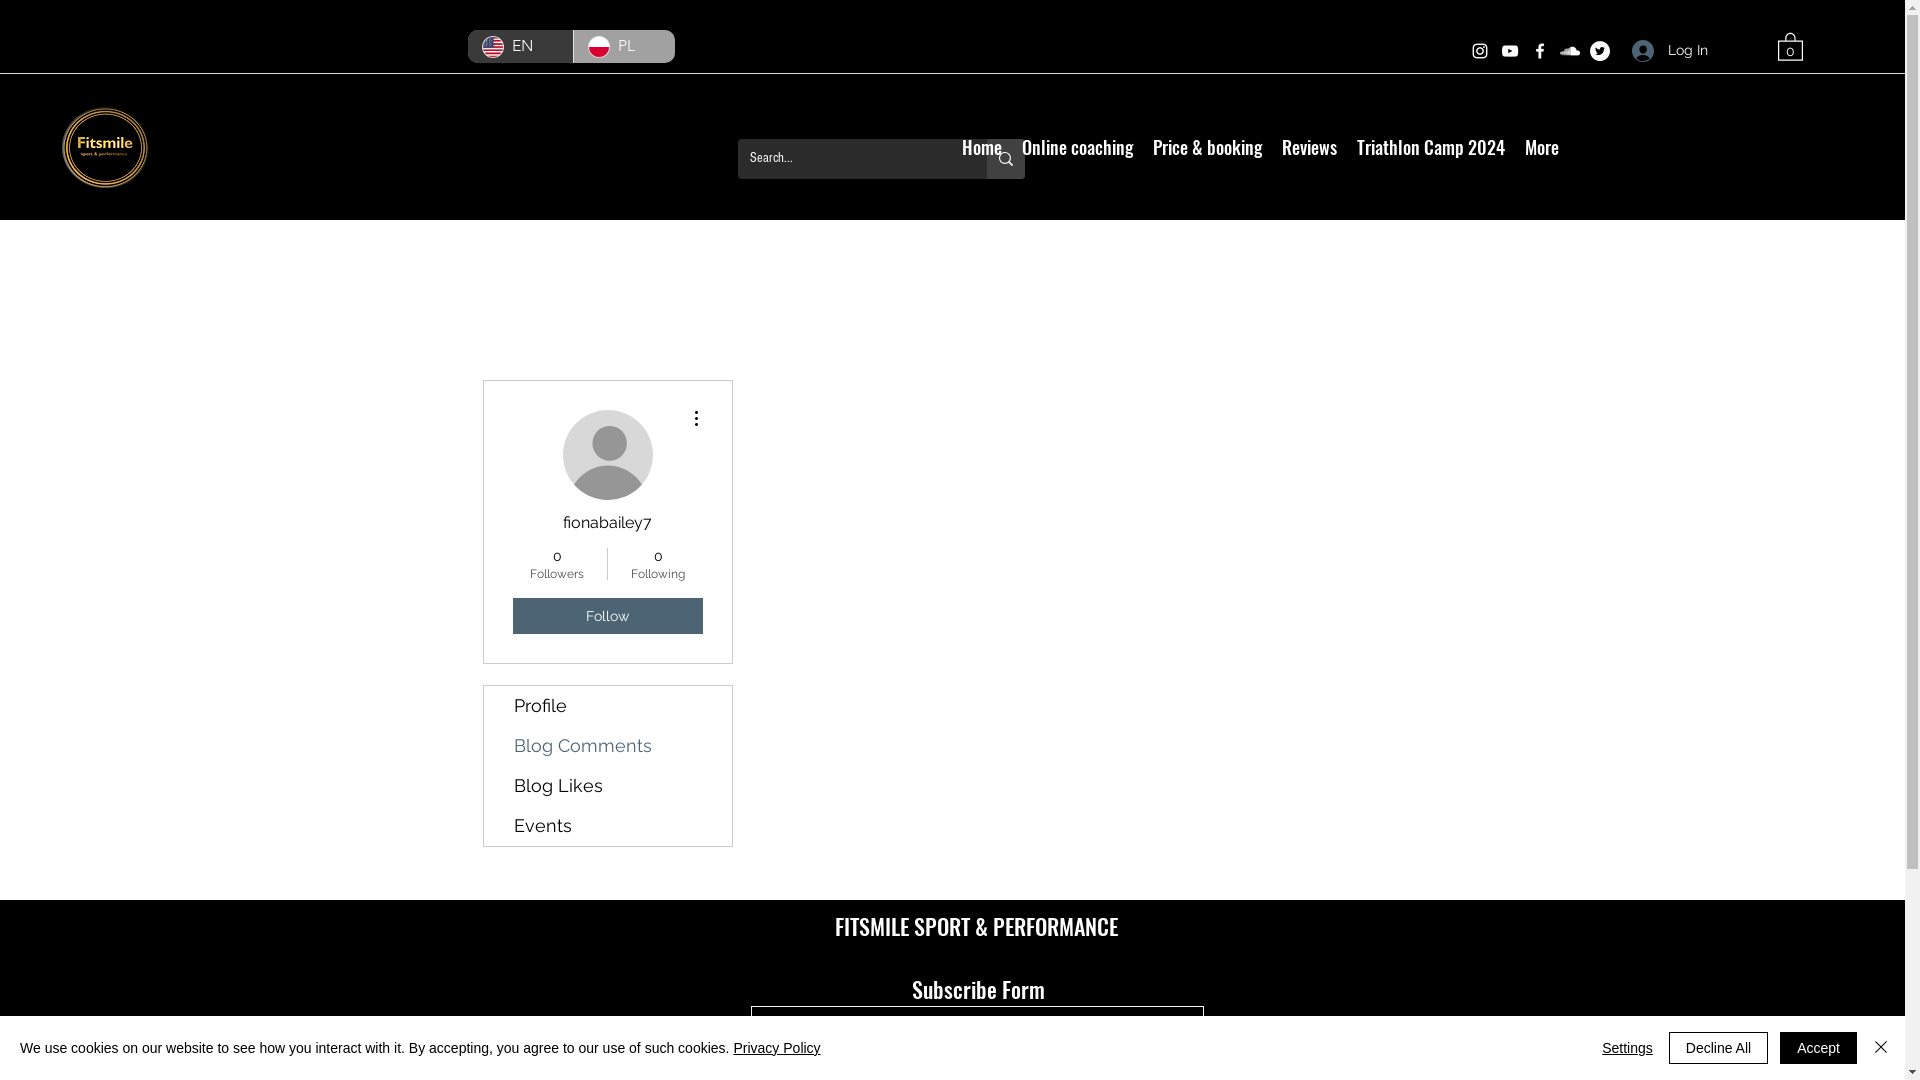 The image size is (1920, 1080). I want to click on Blog Likes, so click(608, 786).